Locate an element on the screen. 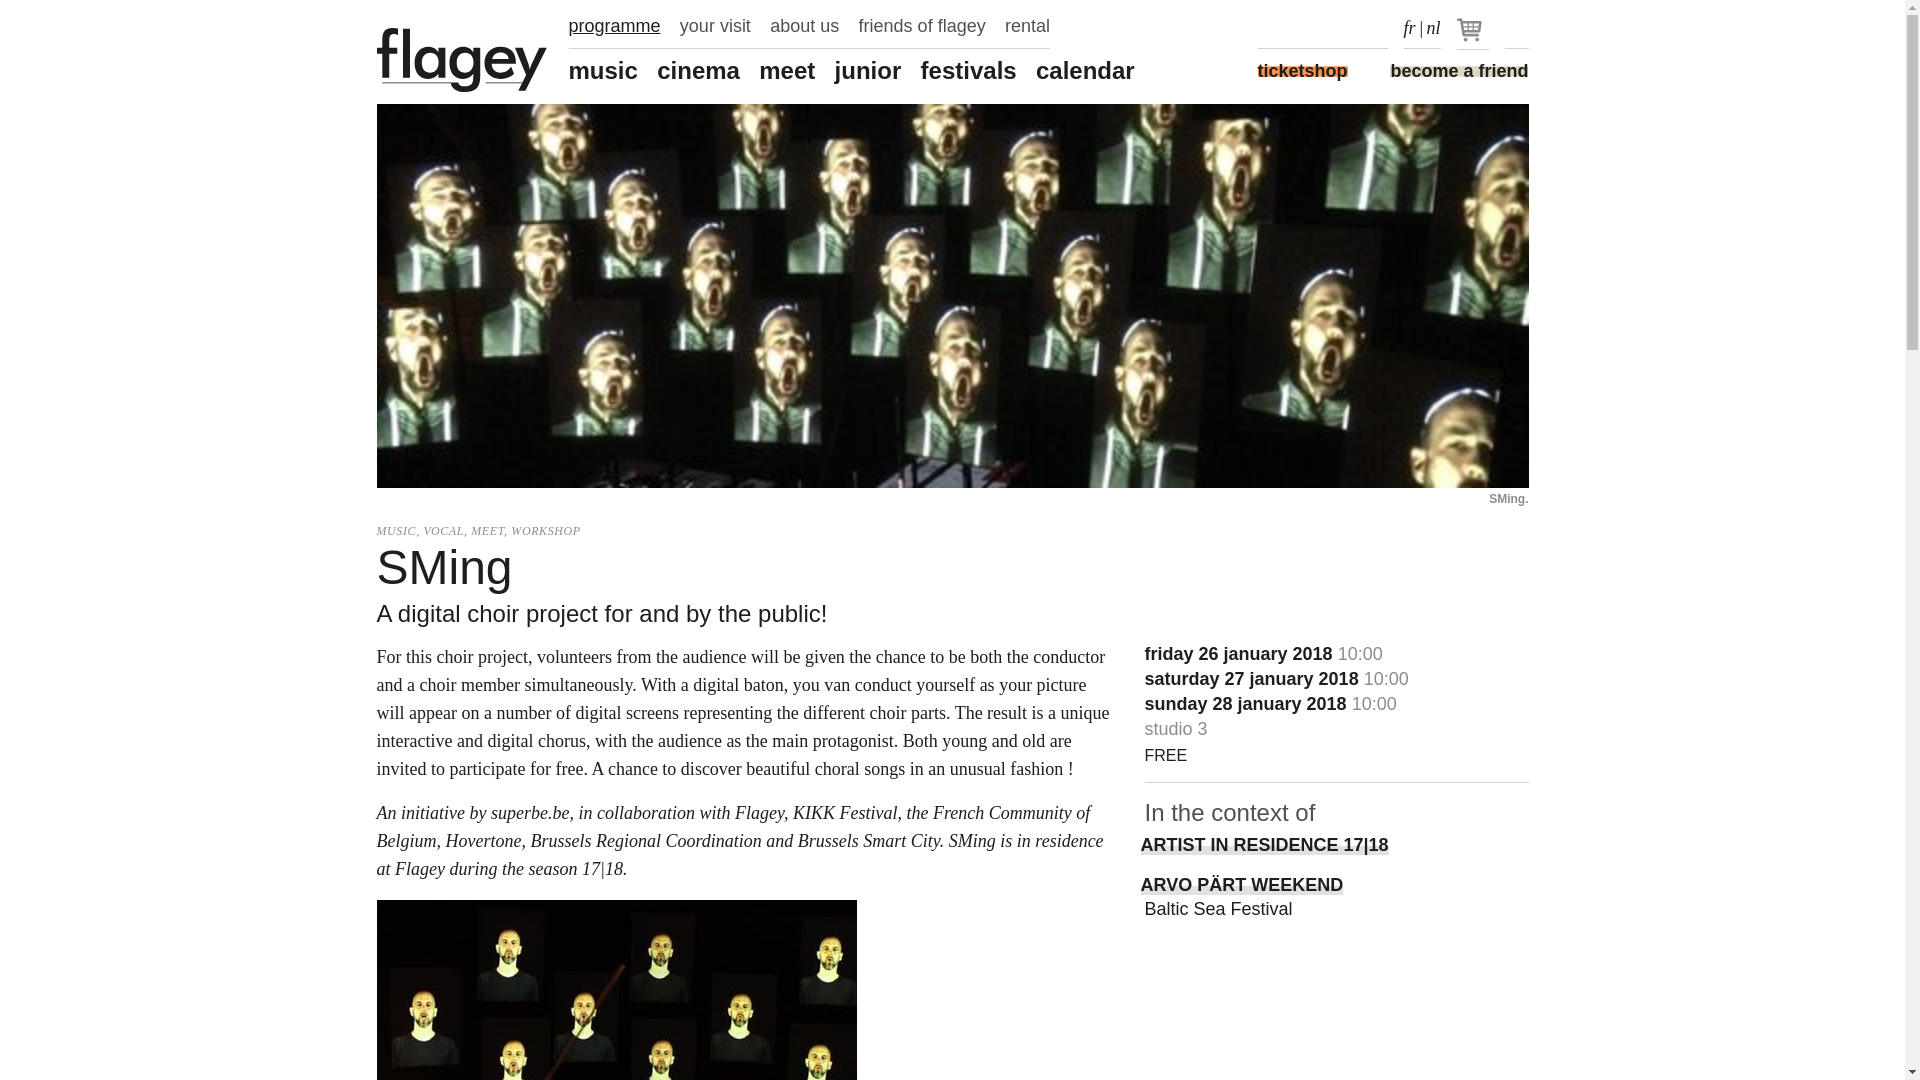 This screenshot has width=1920, height=1080. friends of flagey is located at coordinates (922, 26).